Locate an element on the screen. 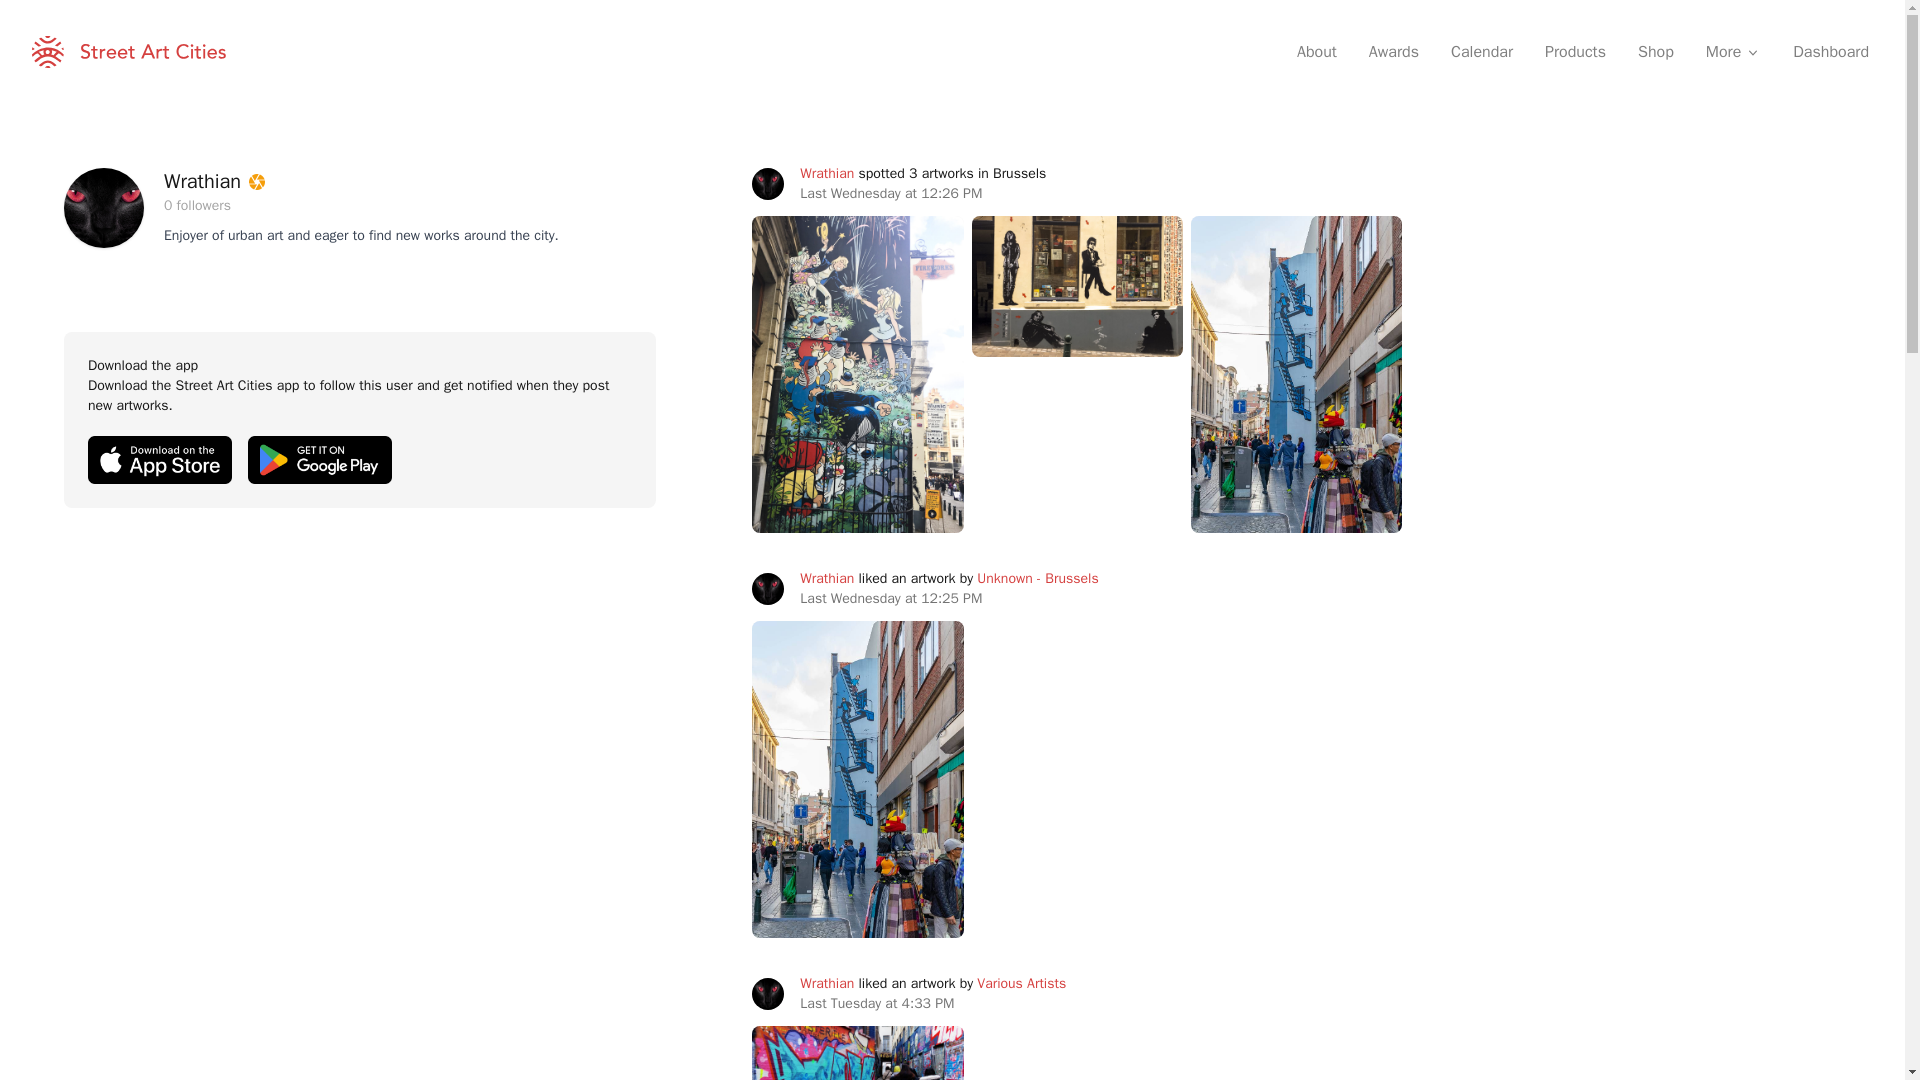  More is located at coordinates (1733, 52).